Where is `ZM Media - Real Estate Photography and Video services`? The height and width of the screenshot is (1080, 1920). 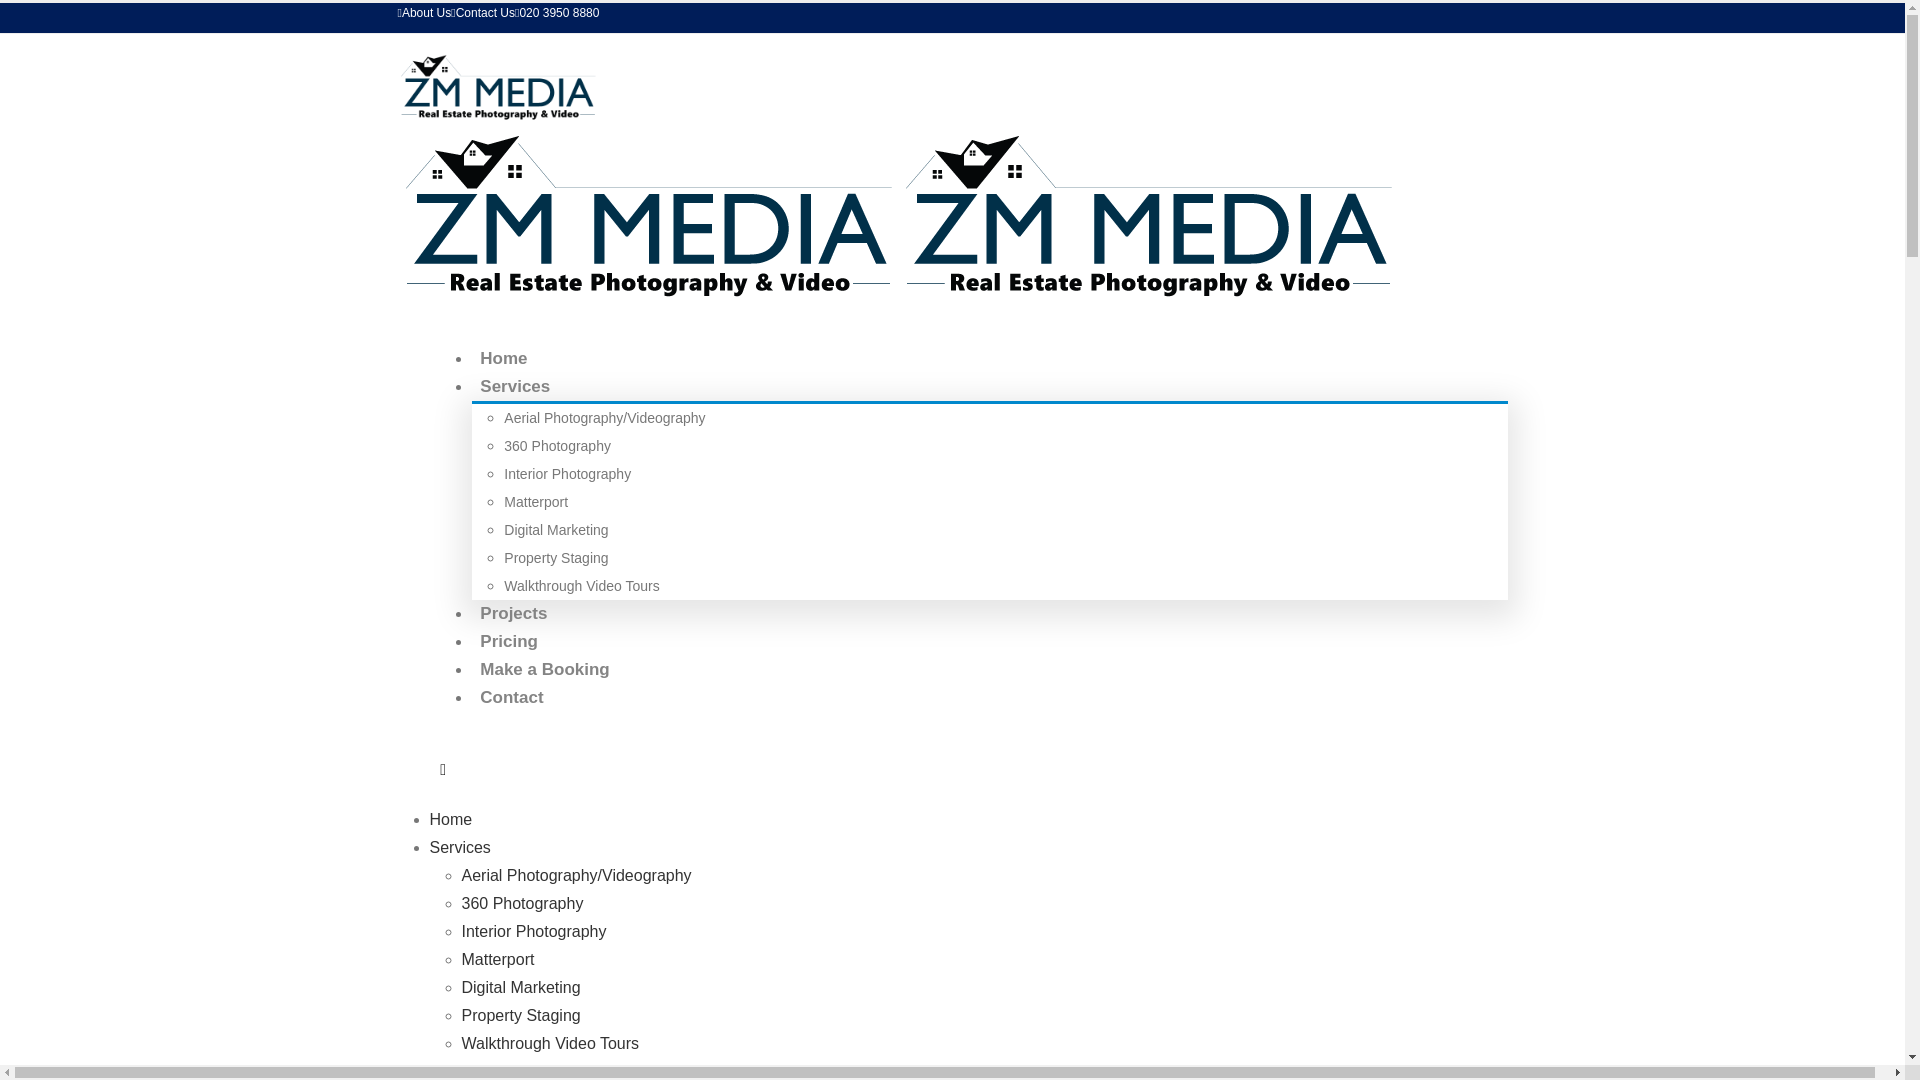 ZM Media - Real Estate Photography and Video services is located at coordinates (497, 84).